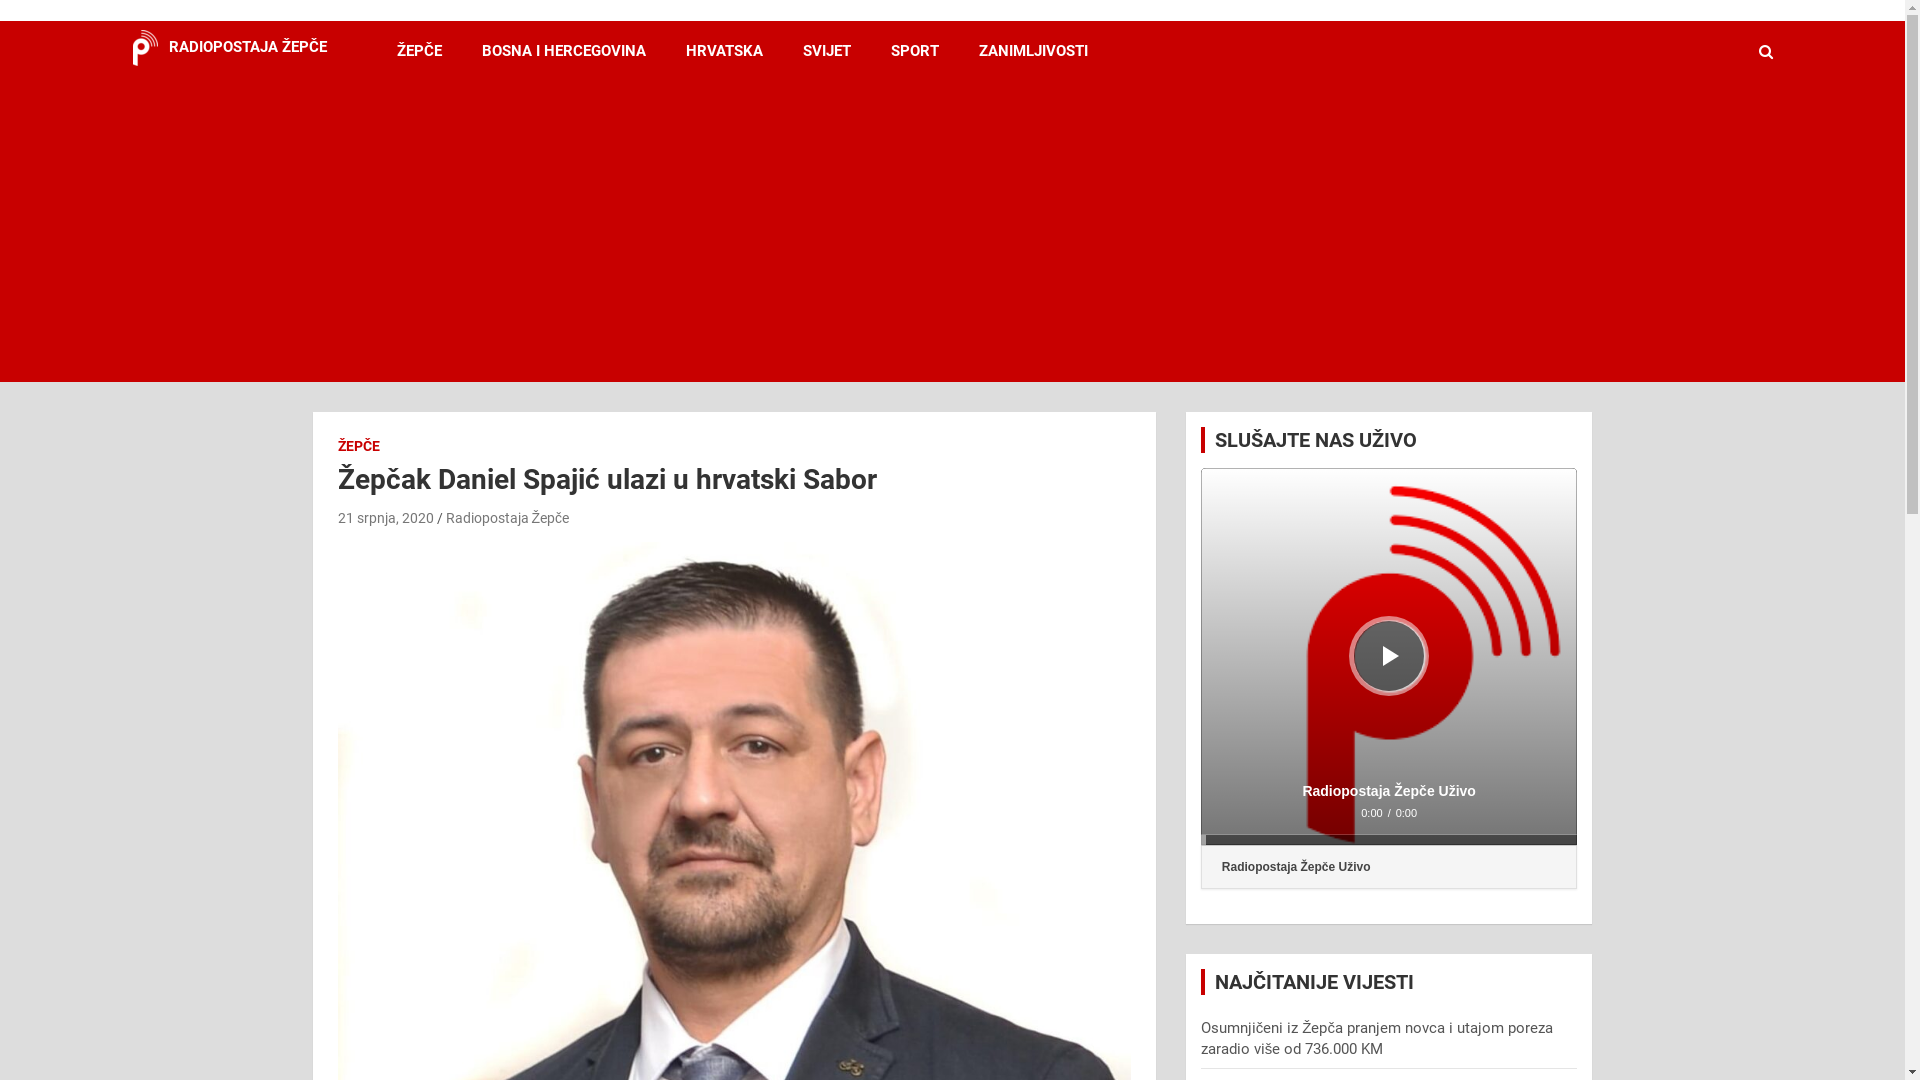 The height and width of the screenshot is (1080, 1920). I want to click on SPORT, so click(914, 52).